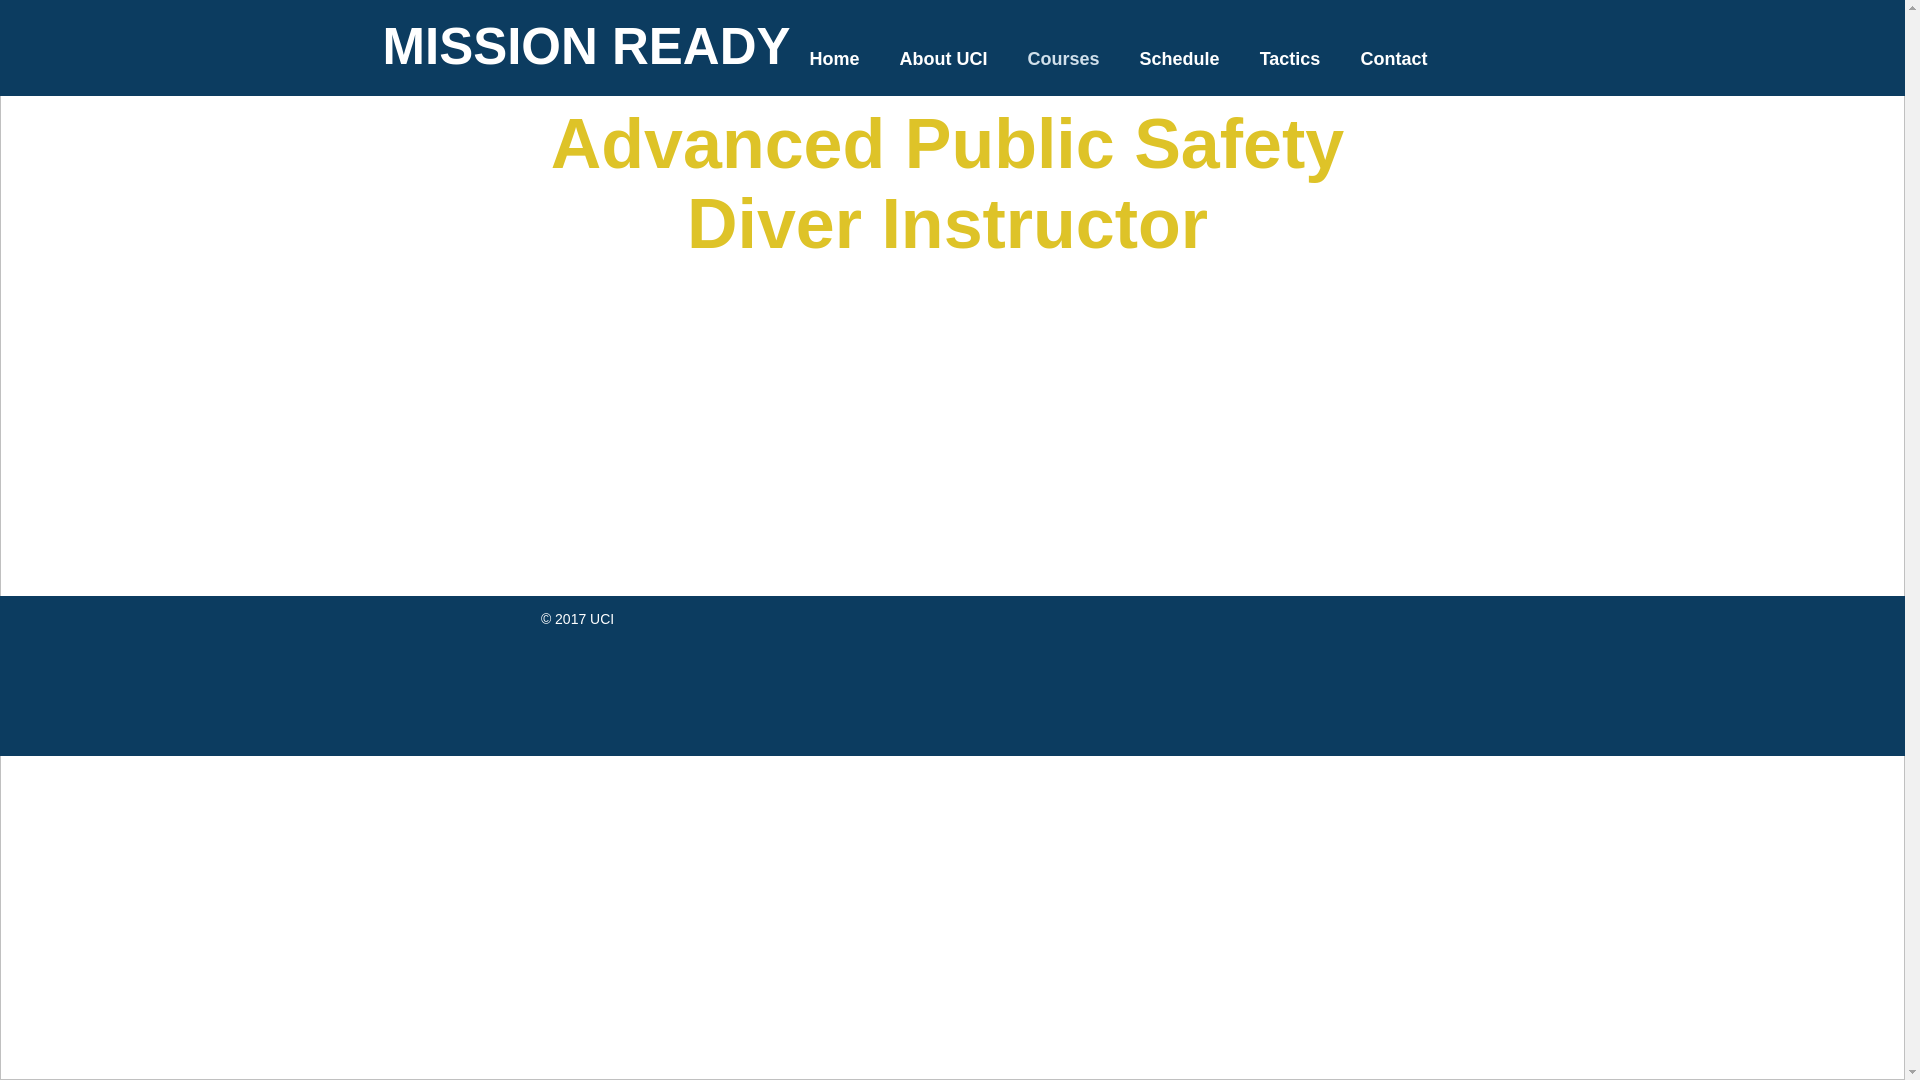 The height and width of the screenshot is (1080, 1920). Describe the element at coordinates (1180, 58) in the screenshot. I see `Schedule` at that location.